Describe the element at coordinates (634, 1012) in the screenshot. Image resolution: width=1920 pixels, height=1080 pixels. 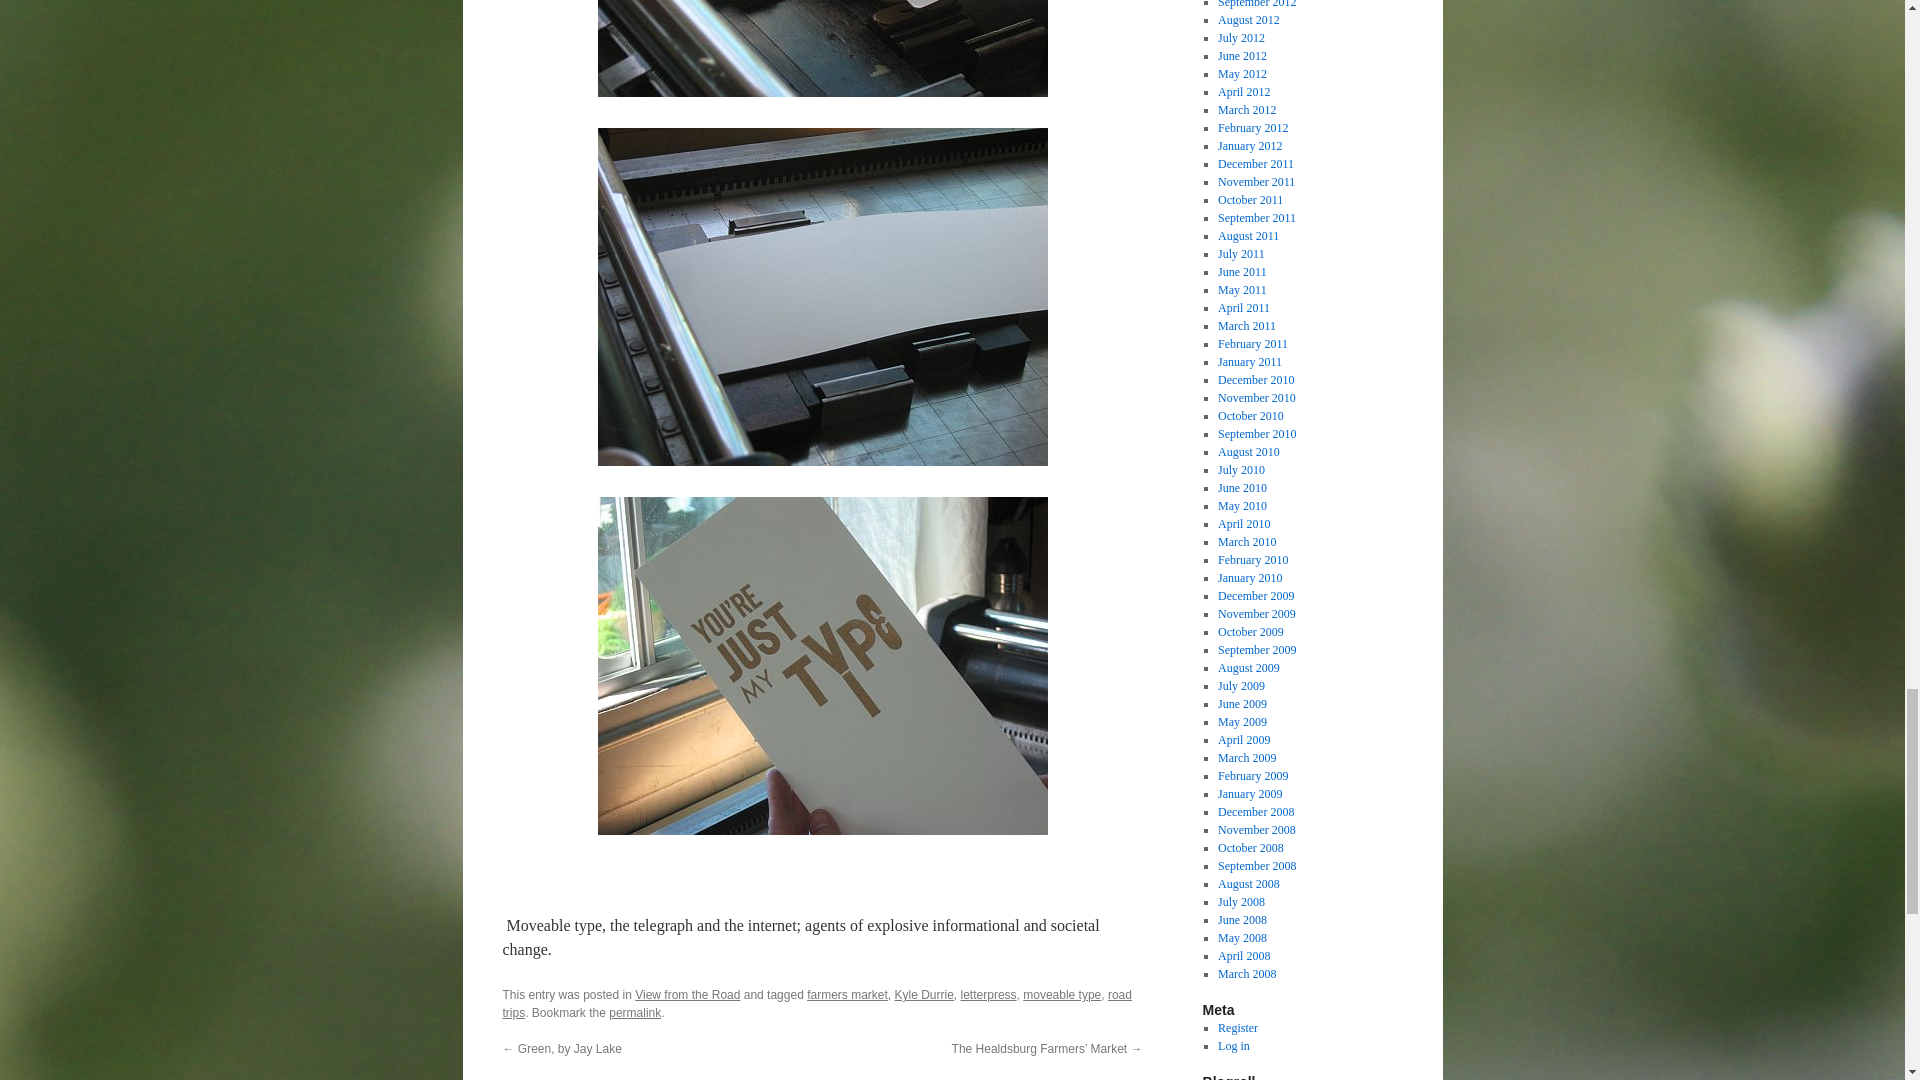
I see `permalink` at that location.